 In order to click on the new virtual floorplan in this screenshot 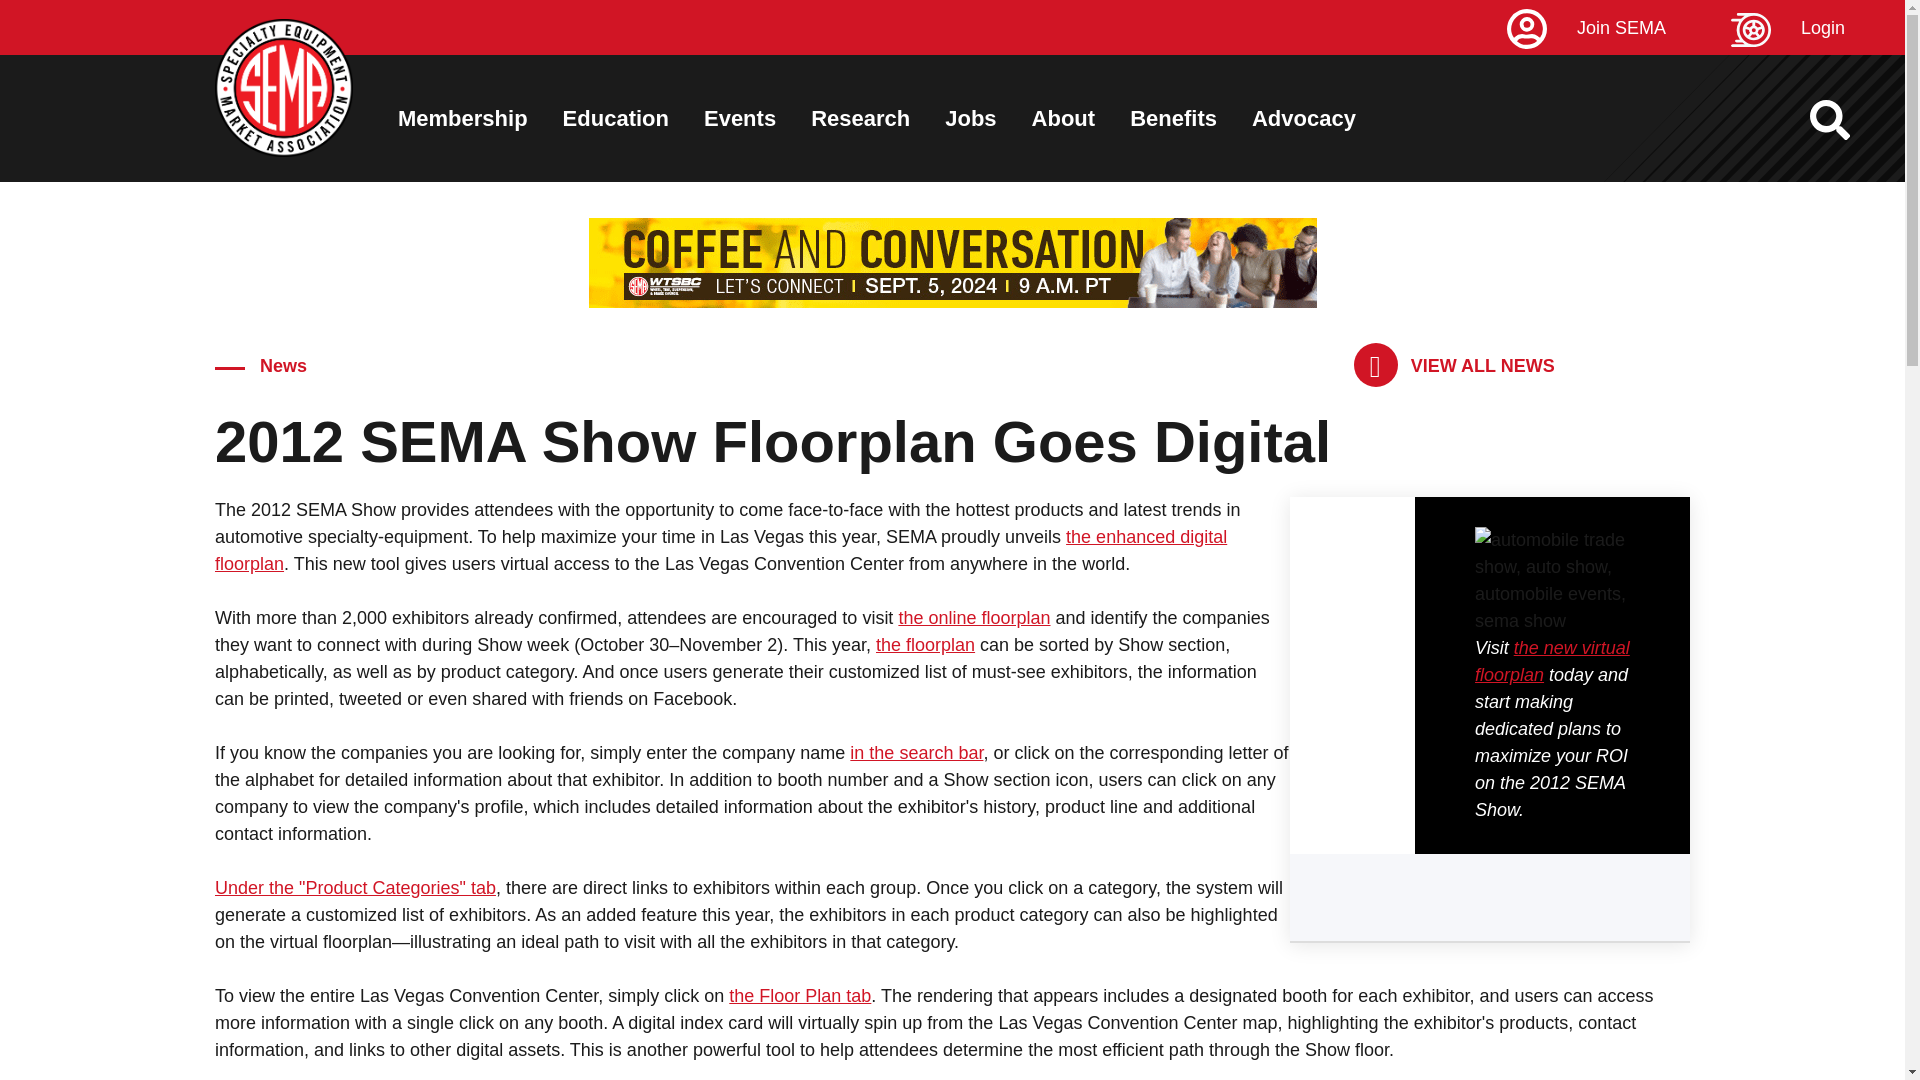, I will do `click(1552, 661)`.